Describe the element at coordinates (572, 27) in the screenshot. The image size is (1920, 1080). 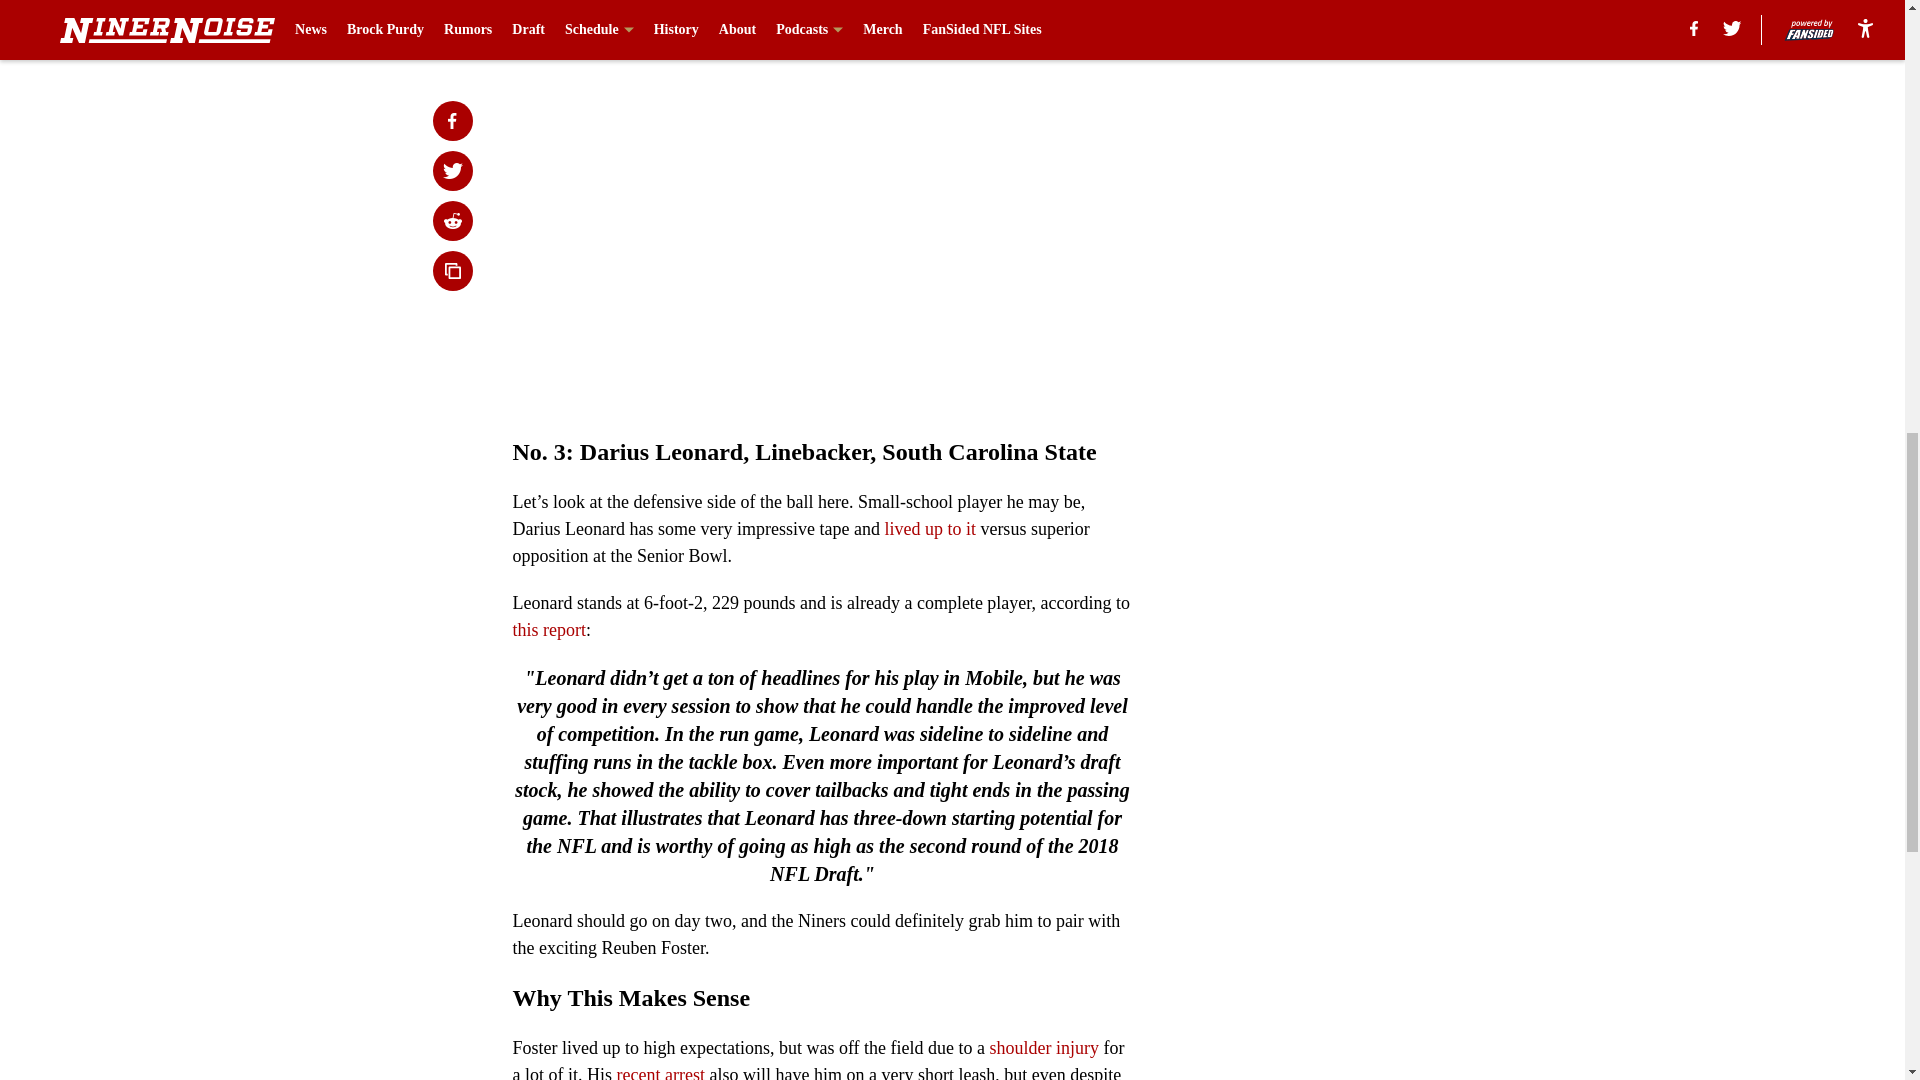
I see `Prev` at that location.